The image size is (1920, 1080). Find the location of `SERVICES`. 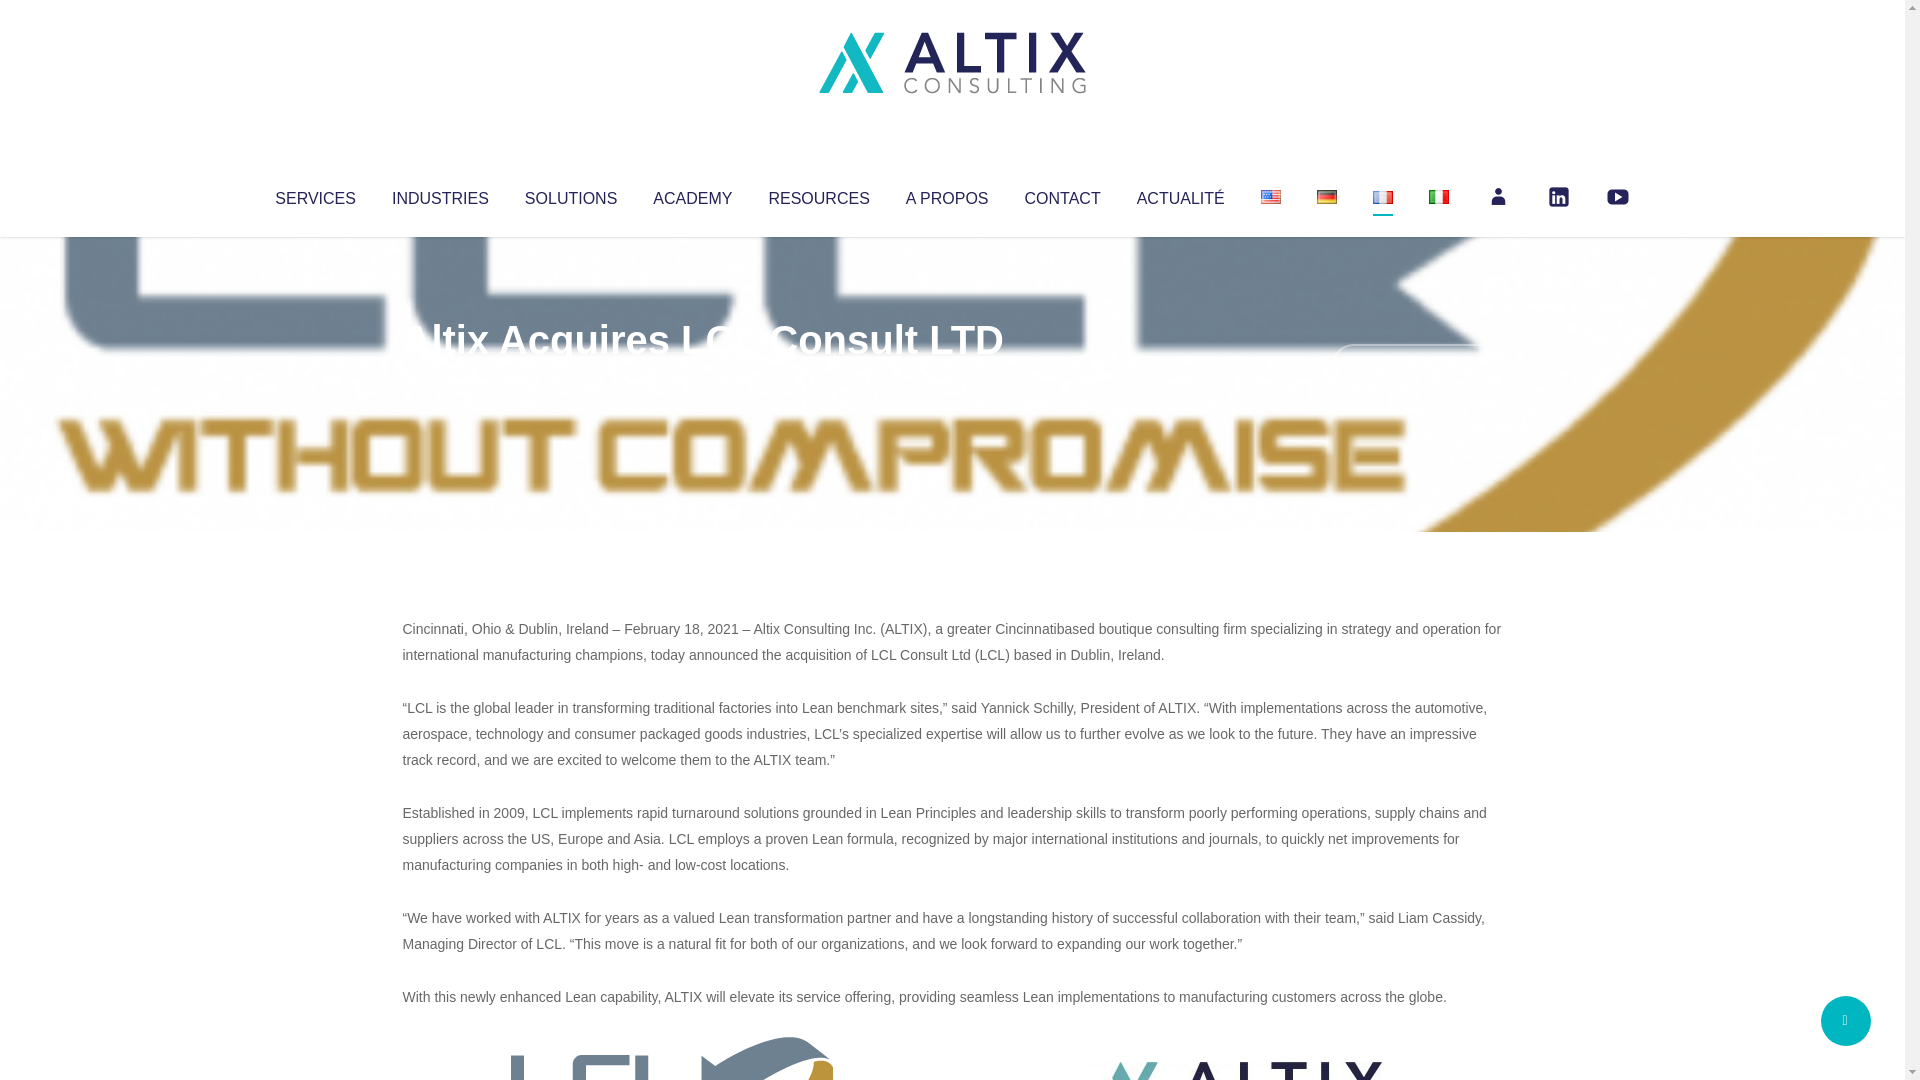

SERVICES is located at coordinates (314, 194).